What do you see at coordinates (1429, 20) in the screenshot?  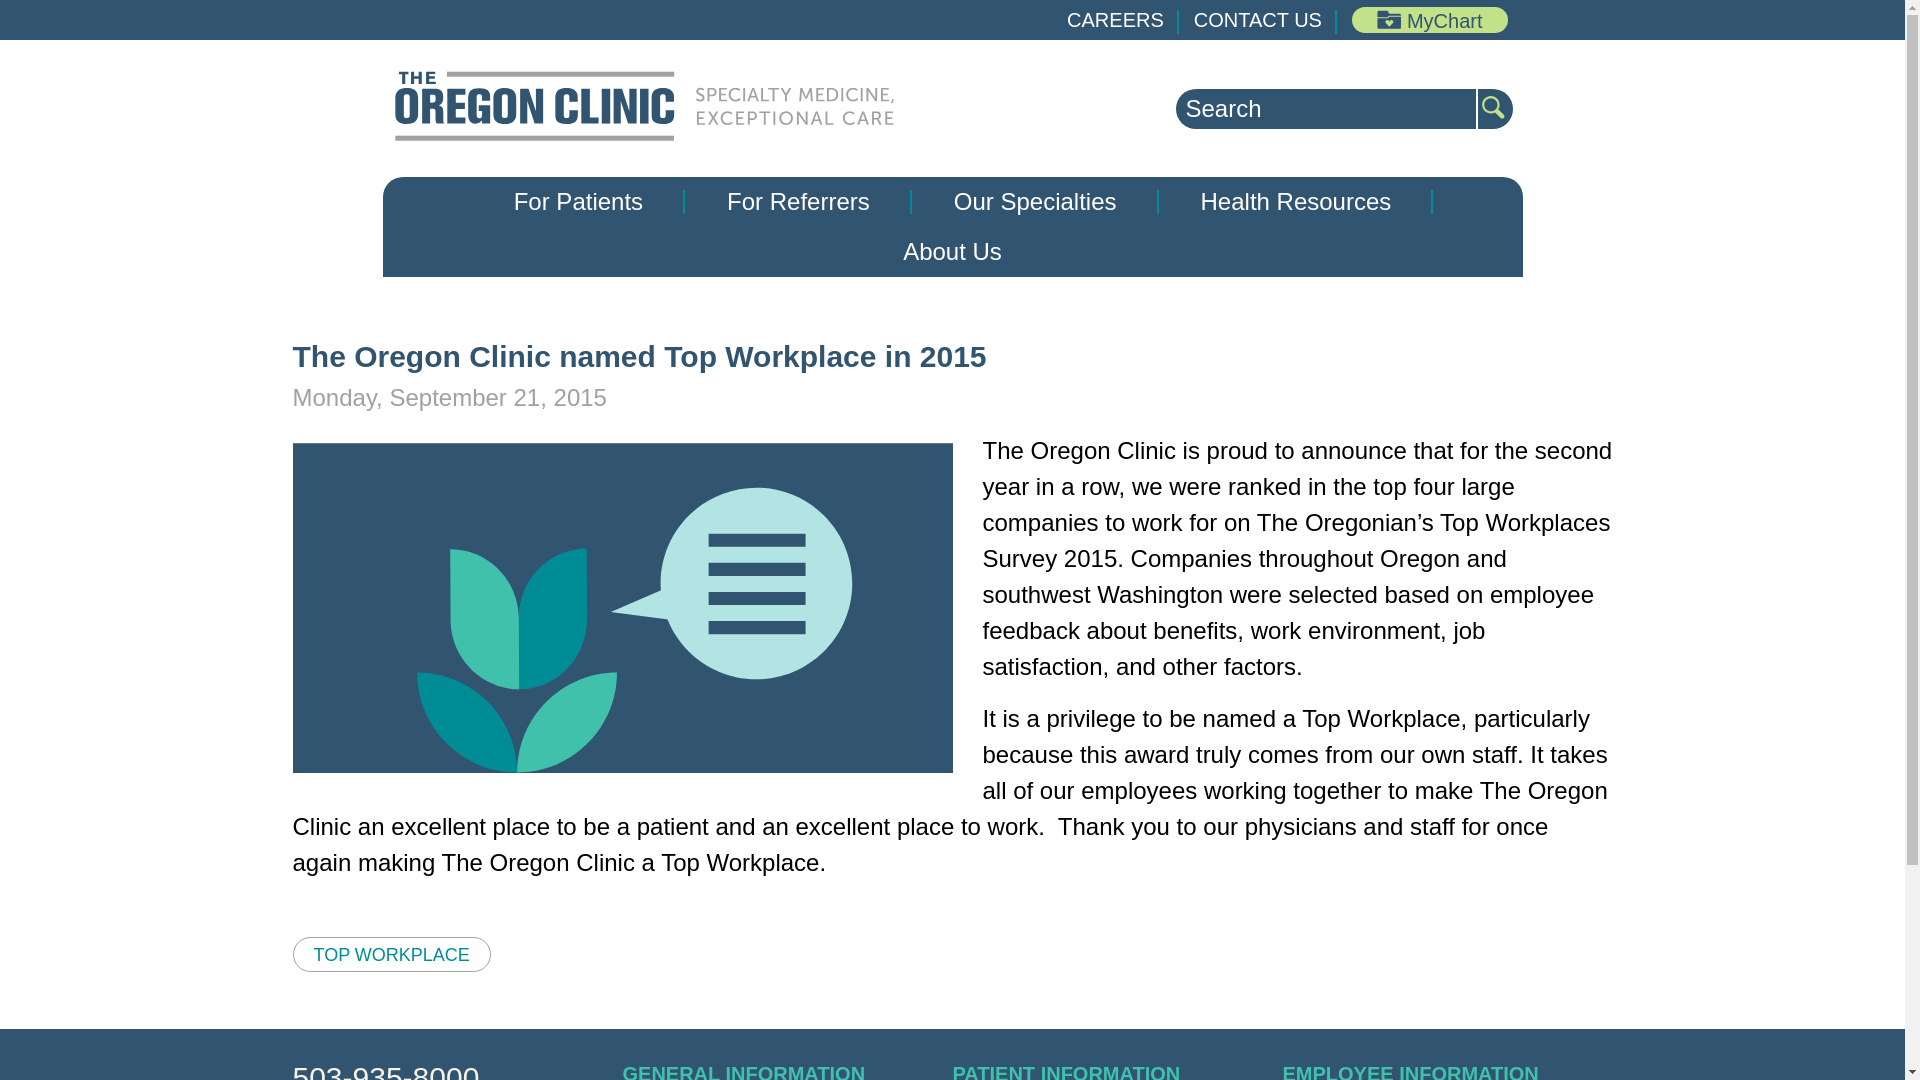 I see `MyChart` at bounding box center [1429, 20].